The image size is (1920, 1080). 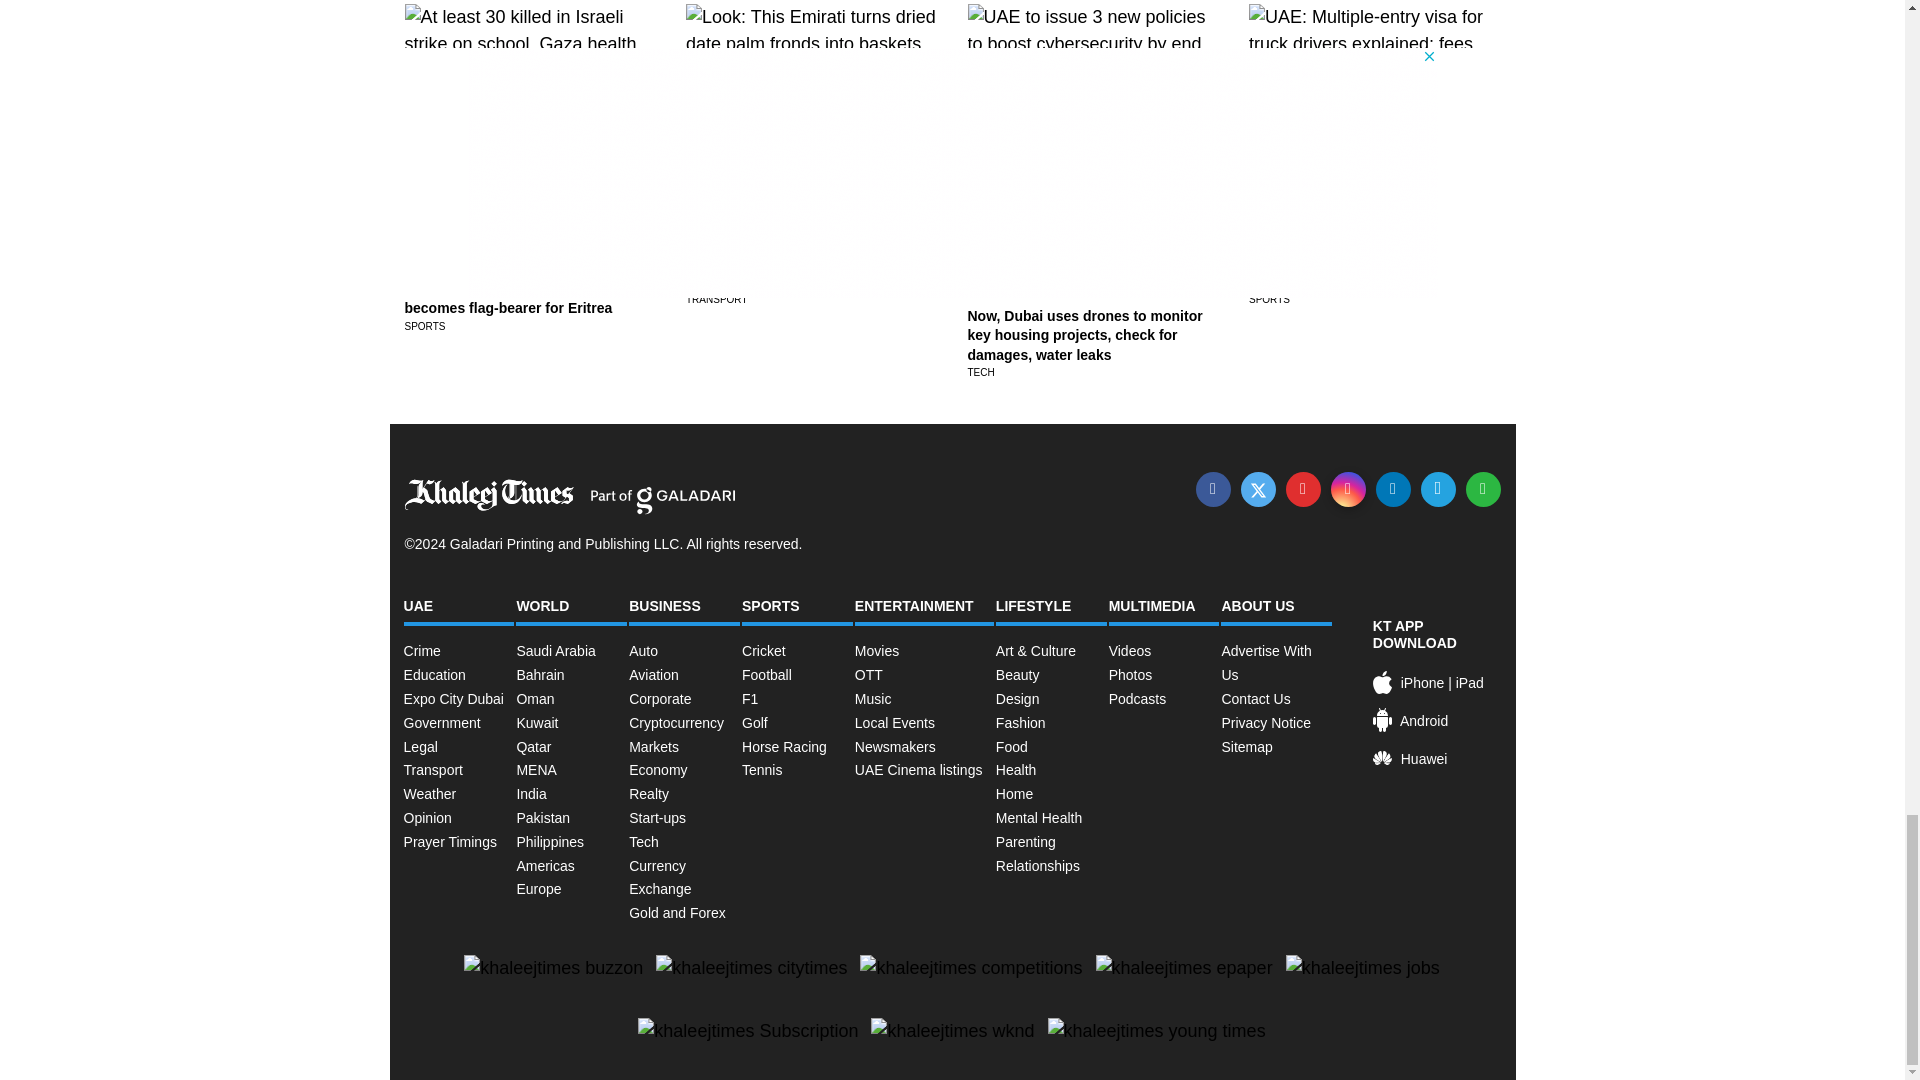 I want to click on China's Huang and Sheng win first gold of Paris Games, so click(x=1364, y=272).